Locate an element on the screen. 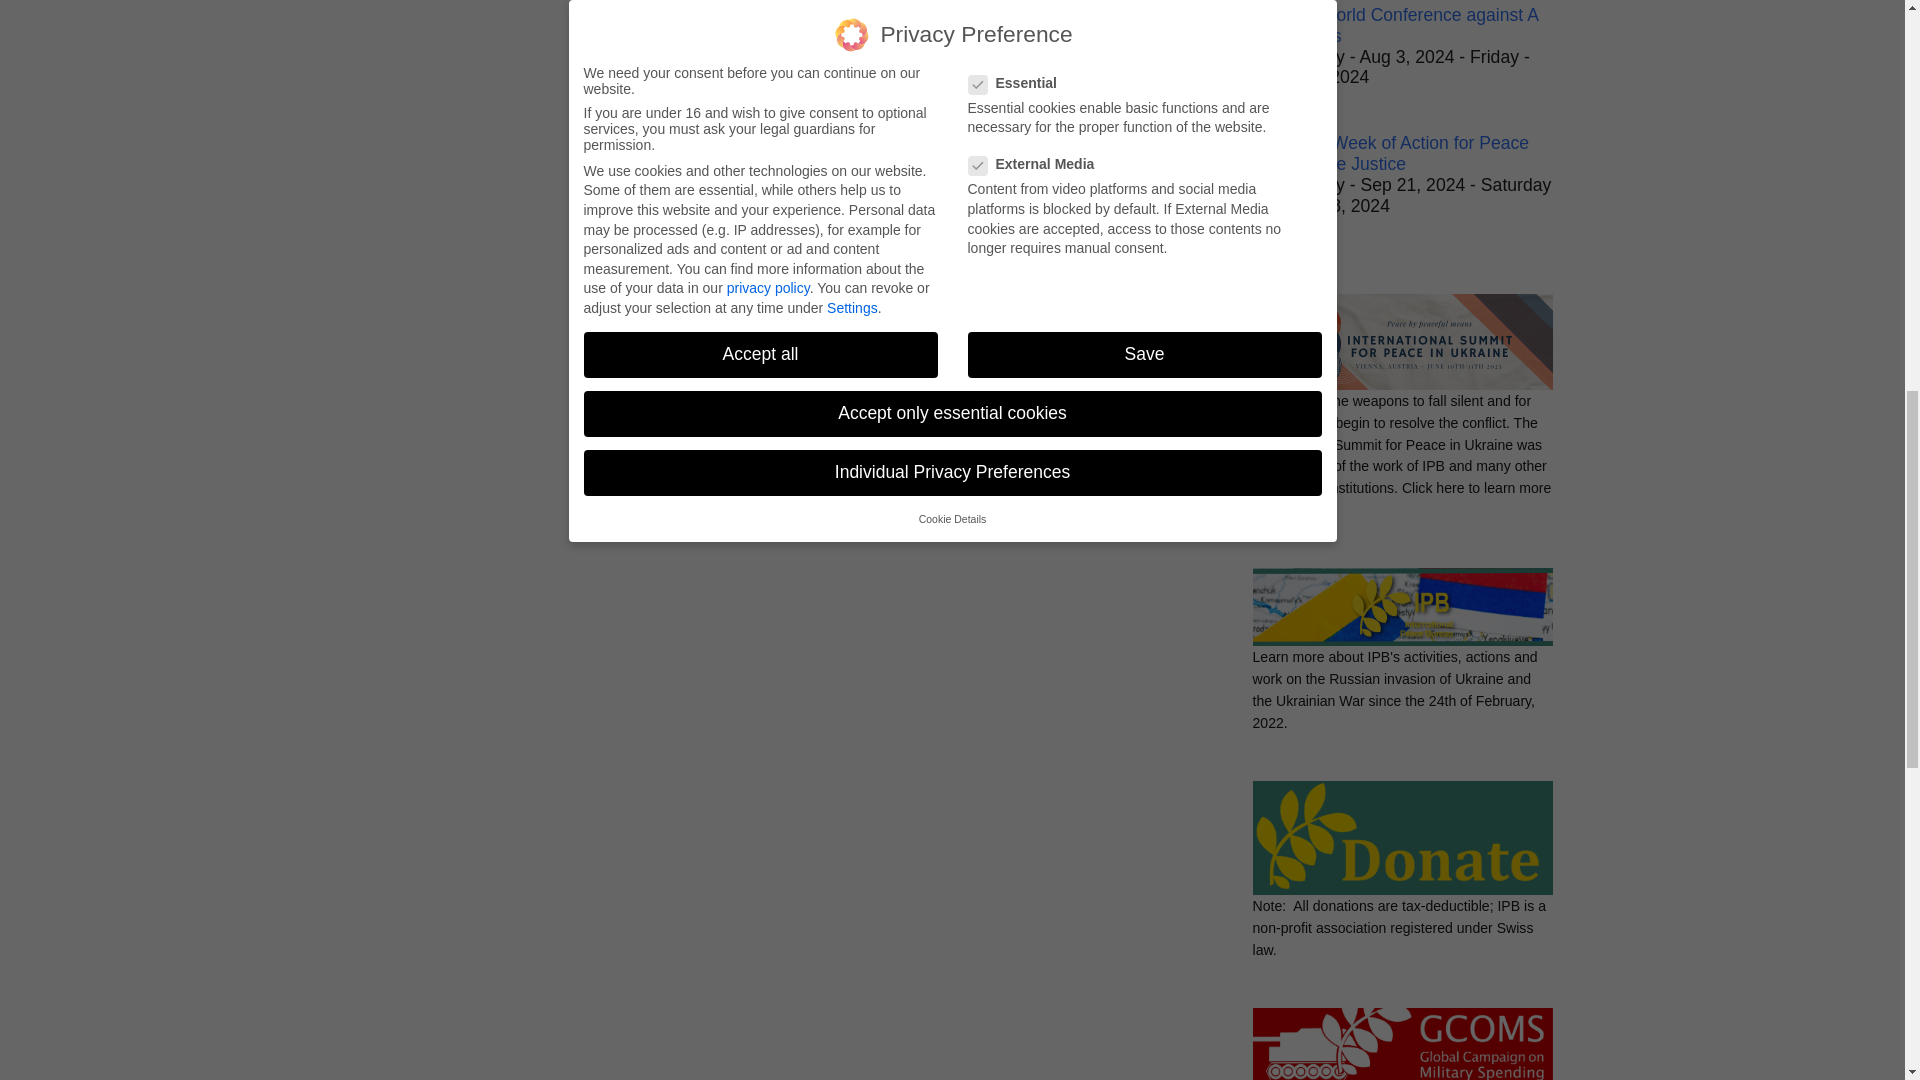 The height and width of the screenshot is (1080, 1920). Donate is located at coordinates (1401, 847).